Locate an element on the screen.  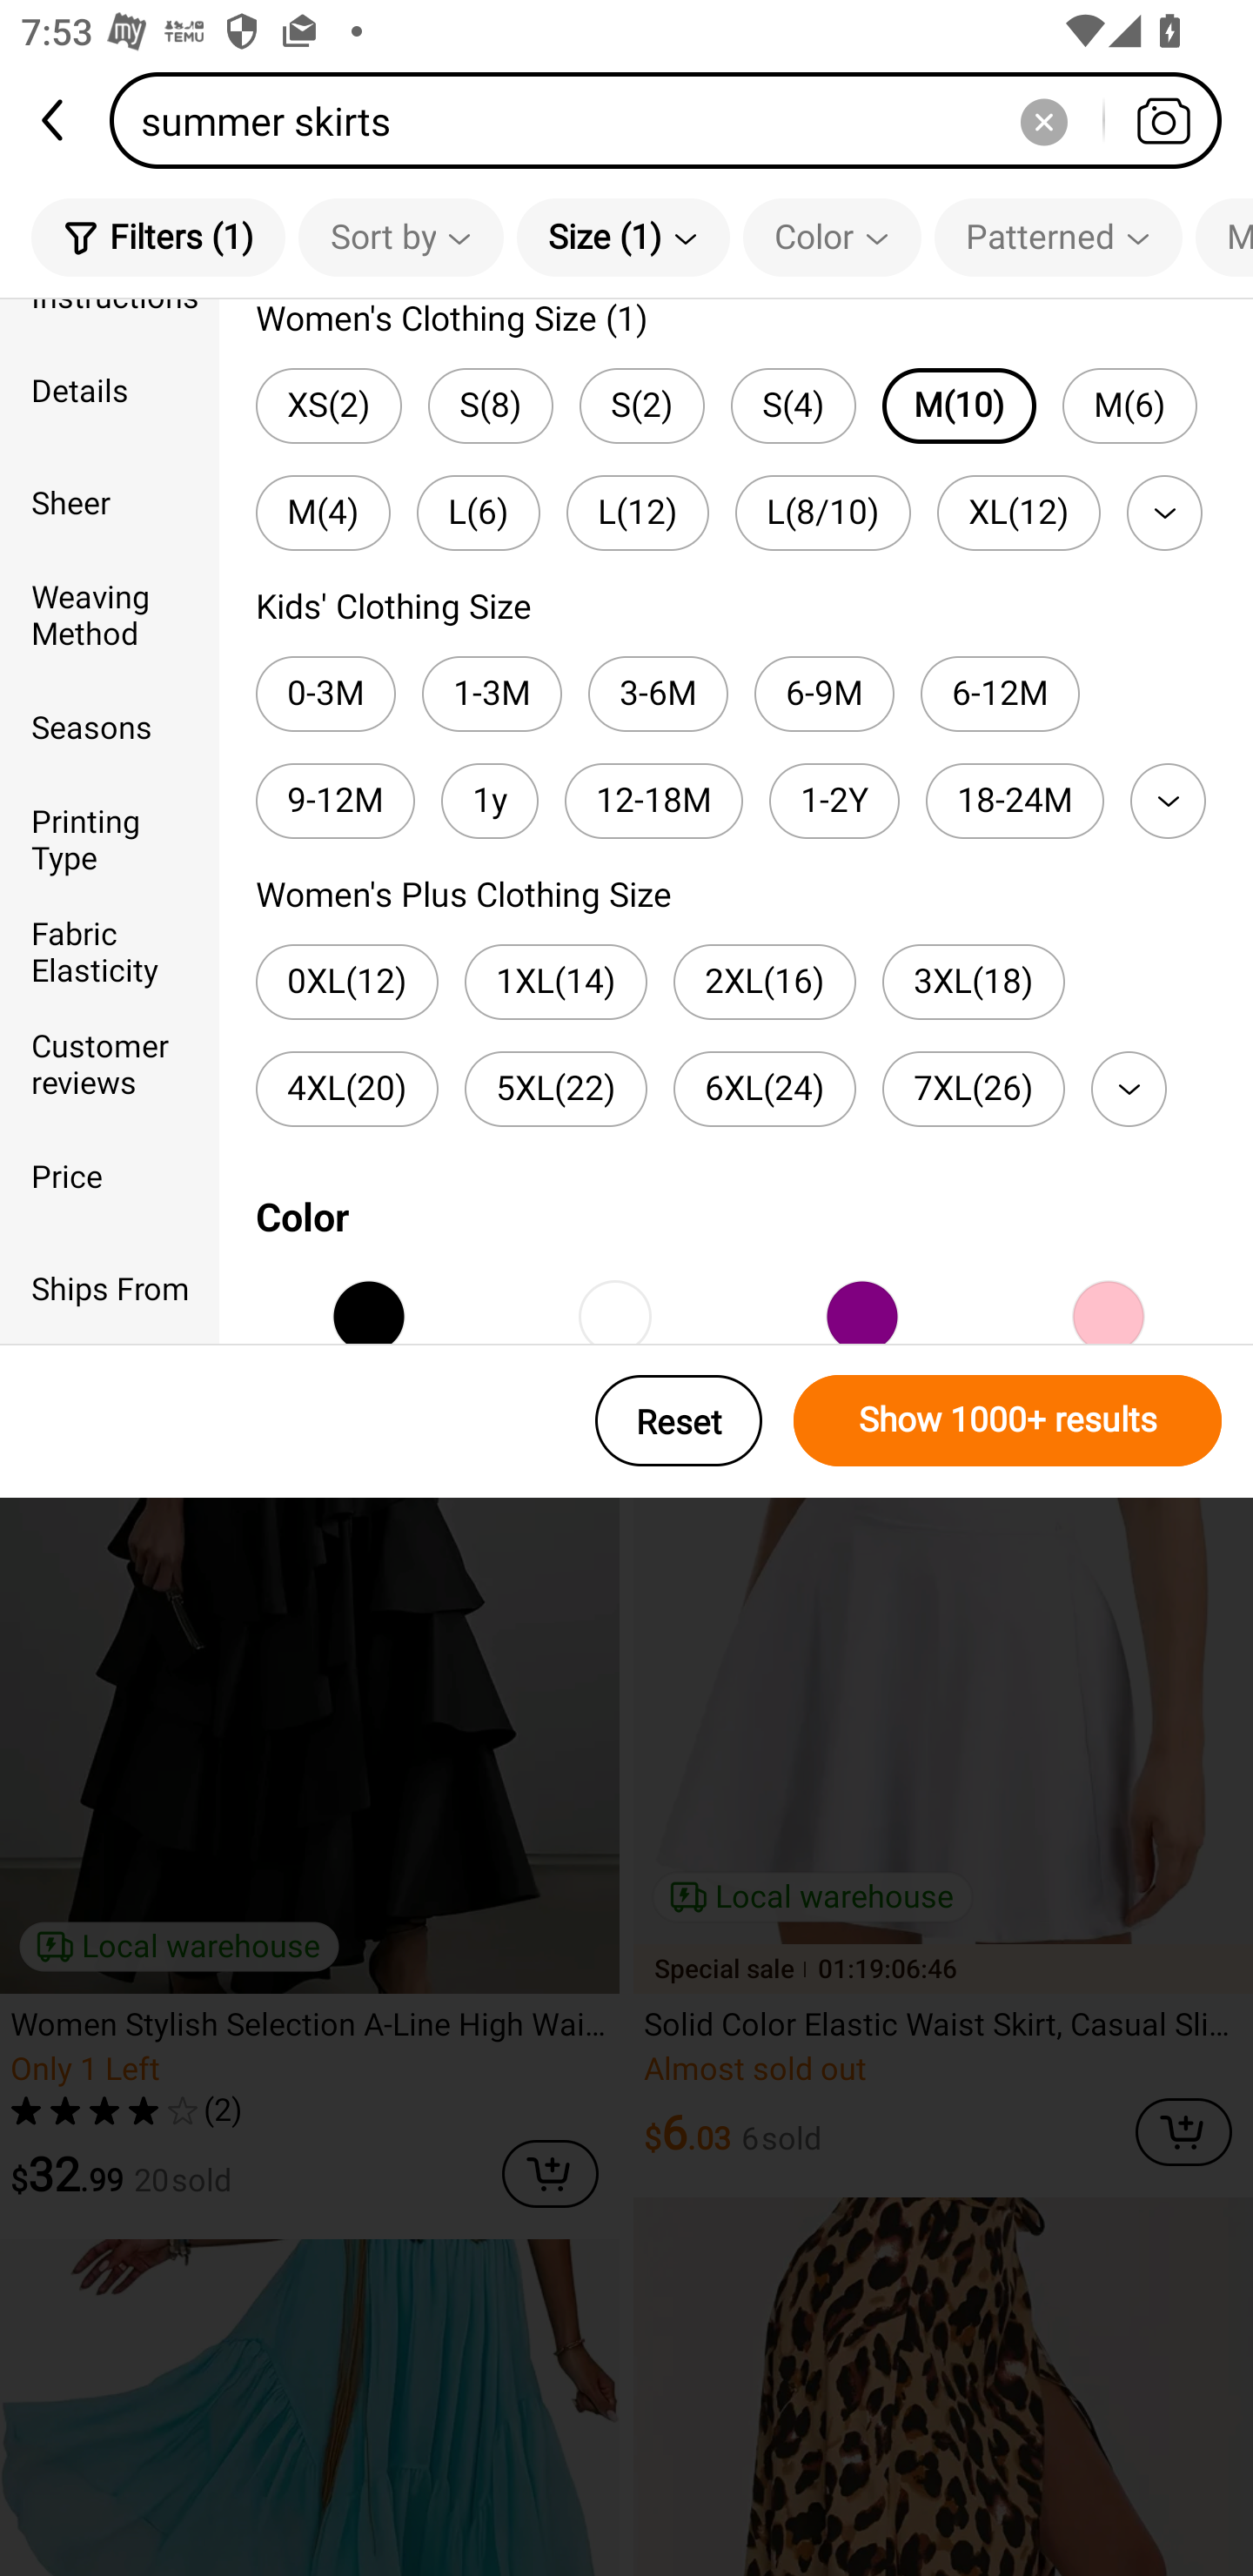
S(2) is located at coordinates (641, 406).